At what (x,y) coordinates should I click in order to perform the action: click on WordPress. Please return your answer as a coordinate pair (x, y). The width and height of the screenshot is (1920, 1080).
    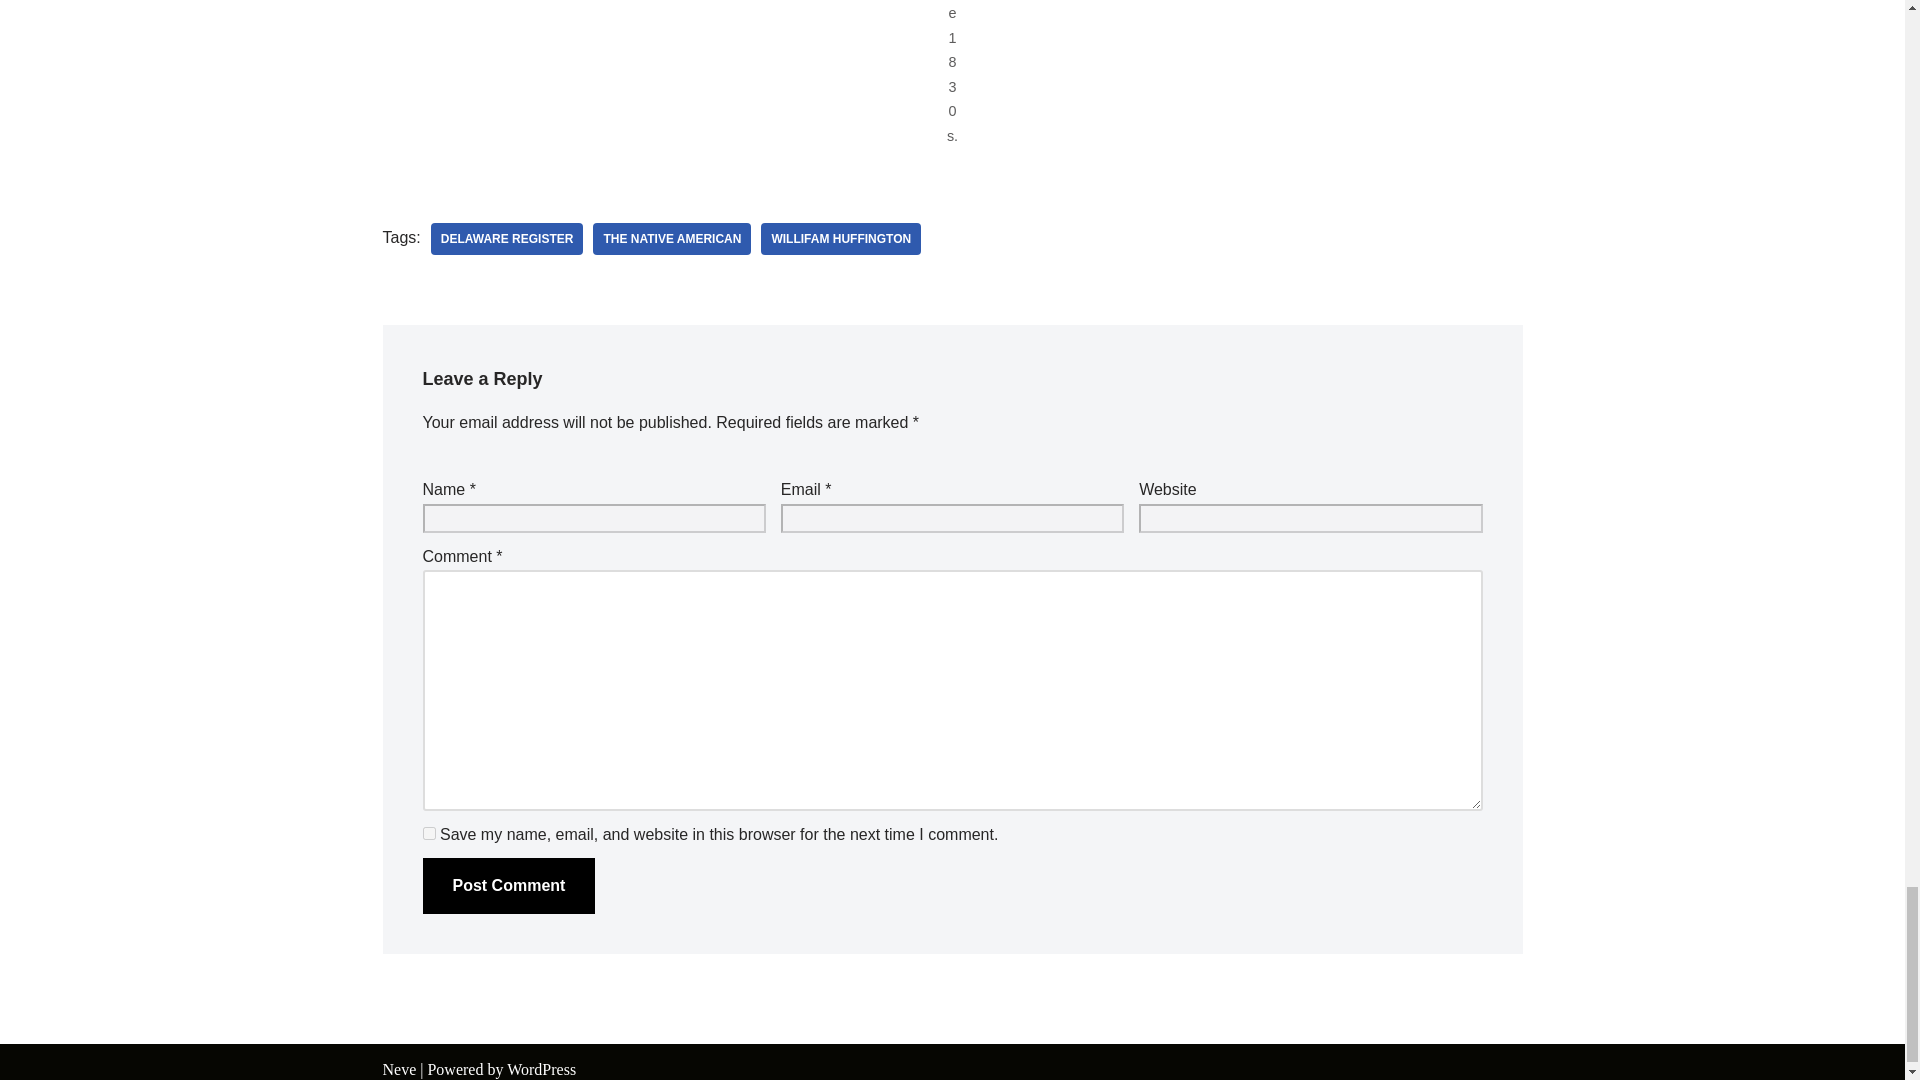
    Looking at the image, I should click on (541, 1068).